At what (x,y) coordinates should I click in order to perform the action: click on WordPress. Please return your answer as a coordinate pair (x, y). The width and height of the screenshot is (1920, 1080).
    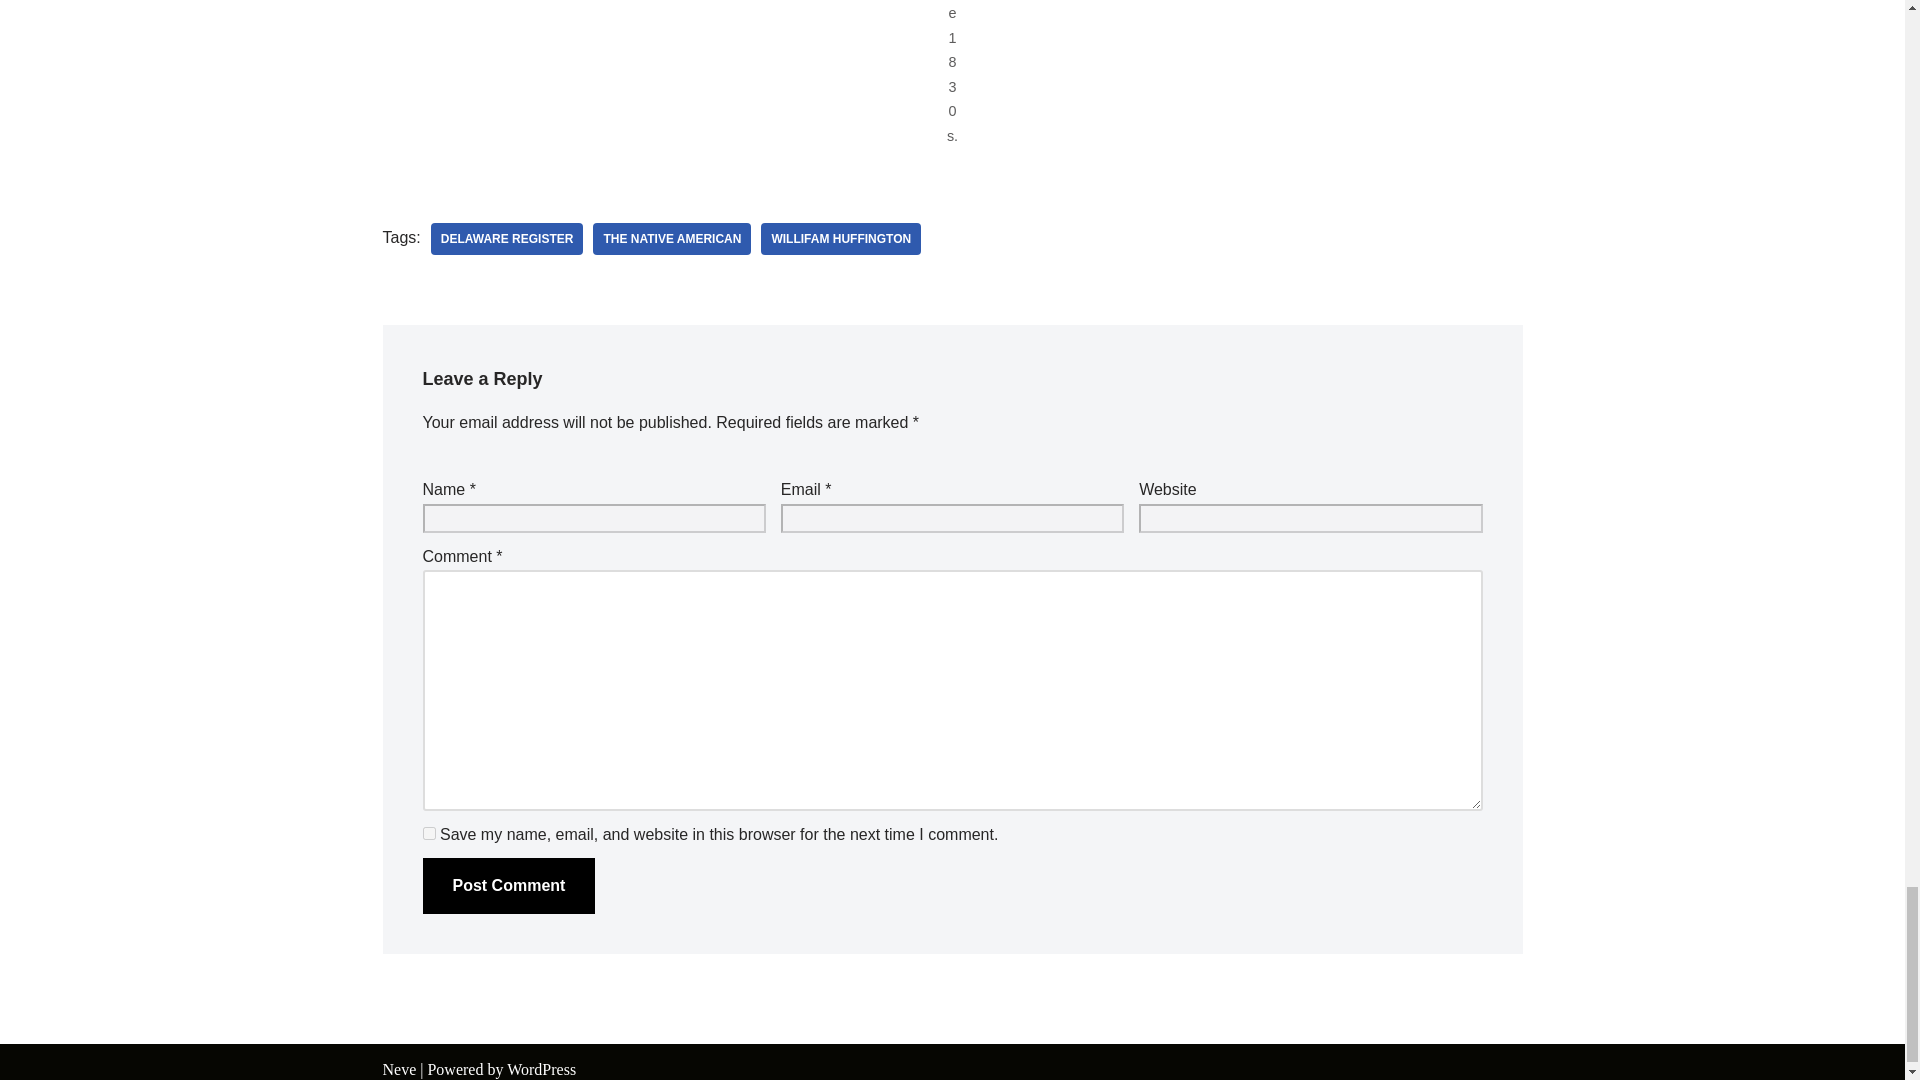
    Looking at the image, I should click on (541, 1068).